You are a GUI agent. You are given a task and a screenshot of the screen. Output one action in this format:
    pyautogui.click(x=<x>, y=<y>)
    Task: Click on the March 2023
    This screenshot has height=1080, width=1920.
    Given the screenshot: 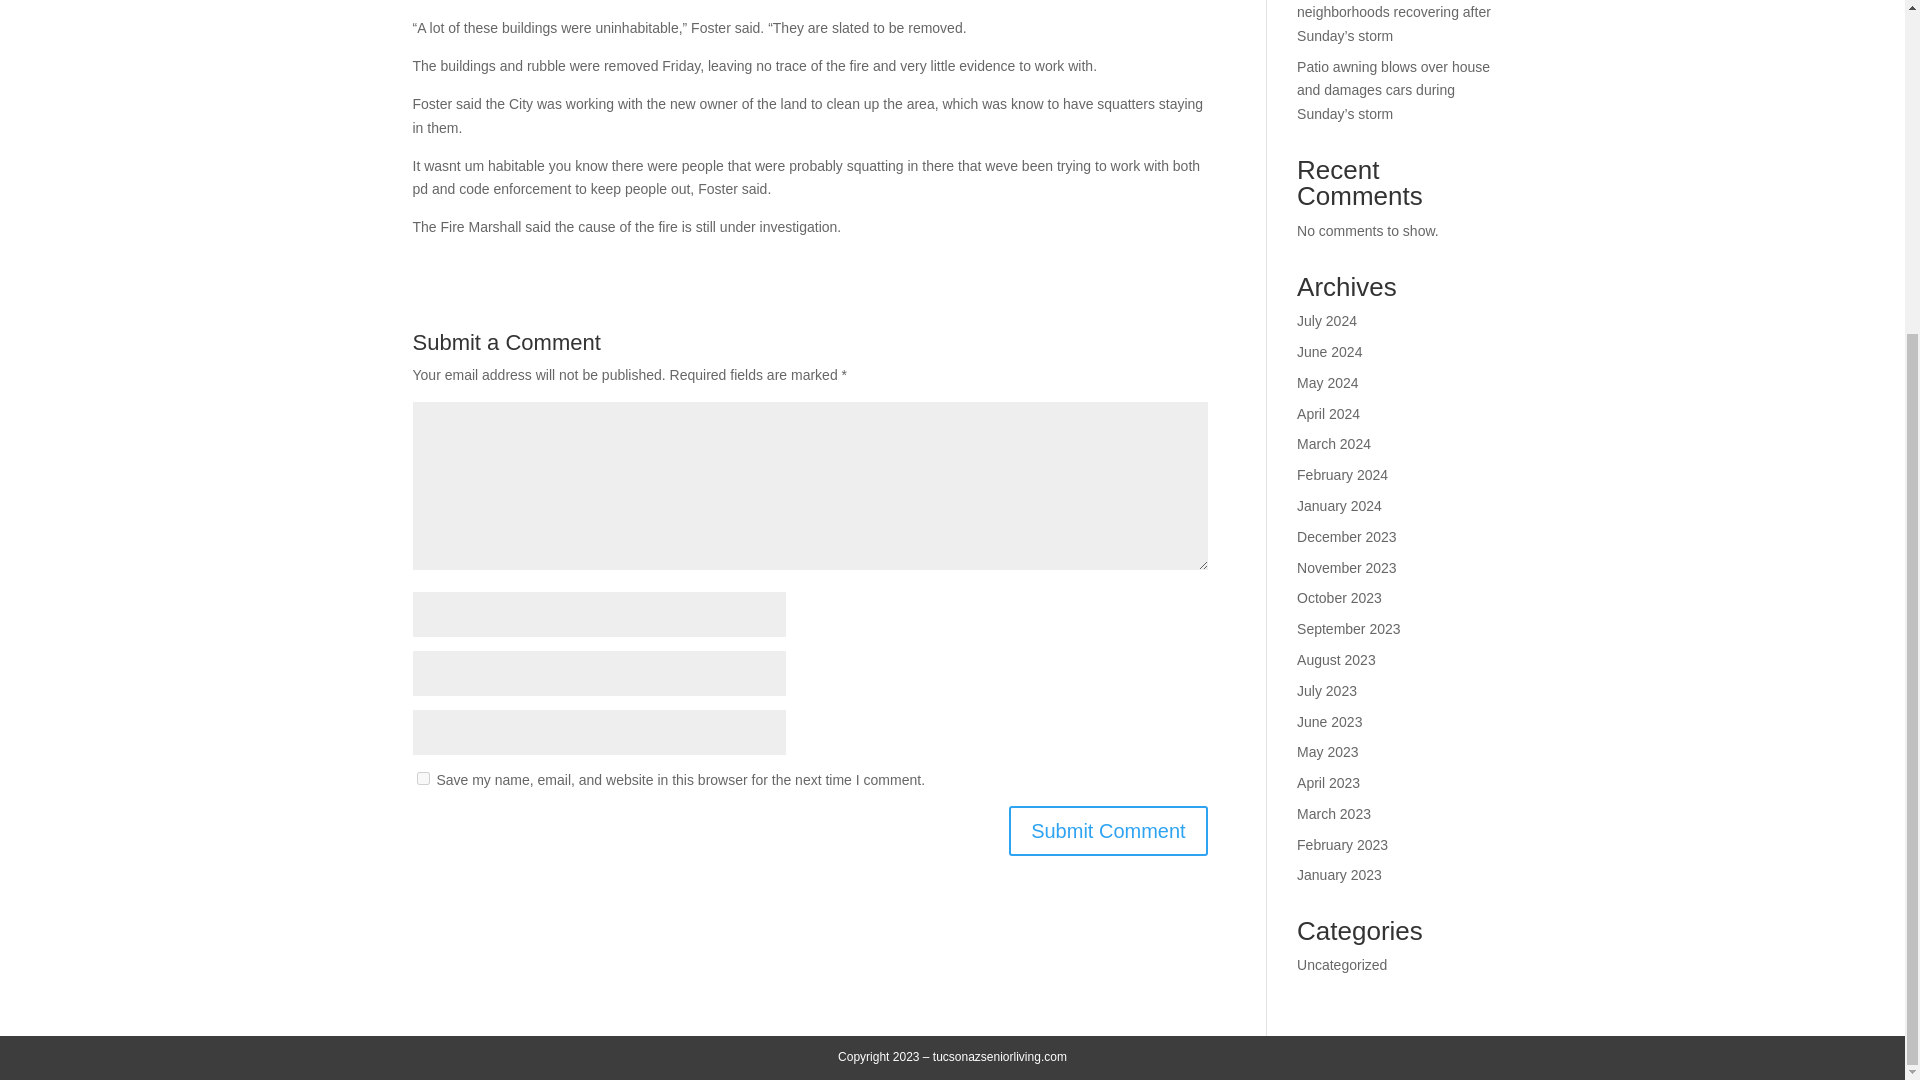 What is the action you would take?
    pyautogui.click(x=1334, y=813)
    